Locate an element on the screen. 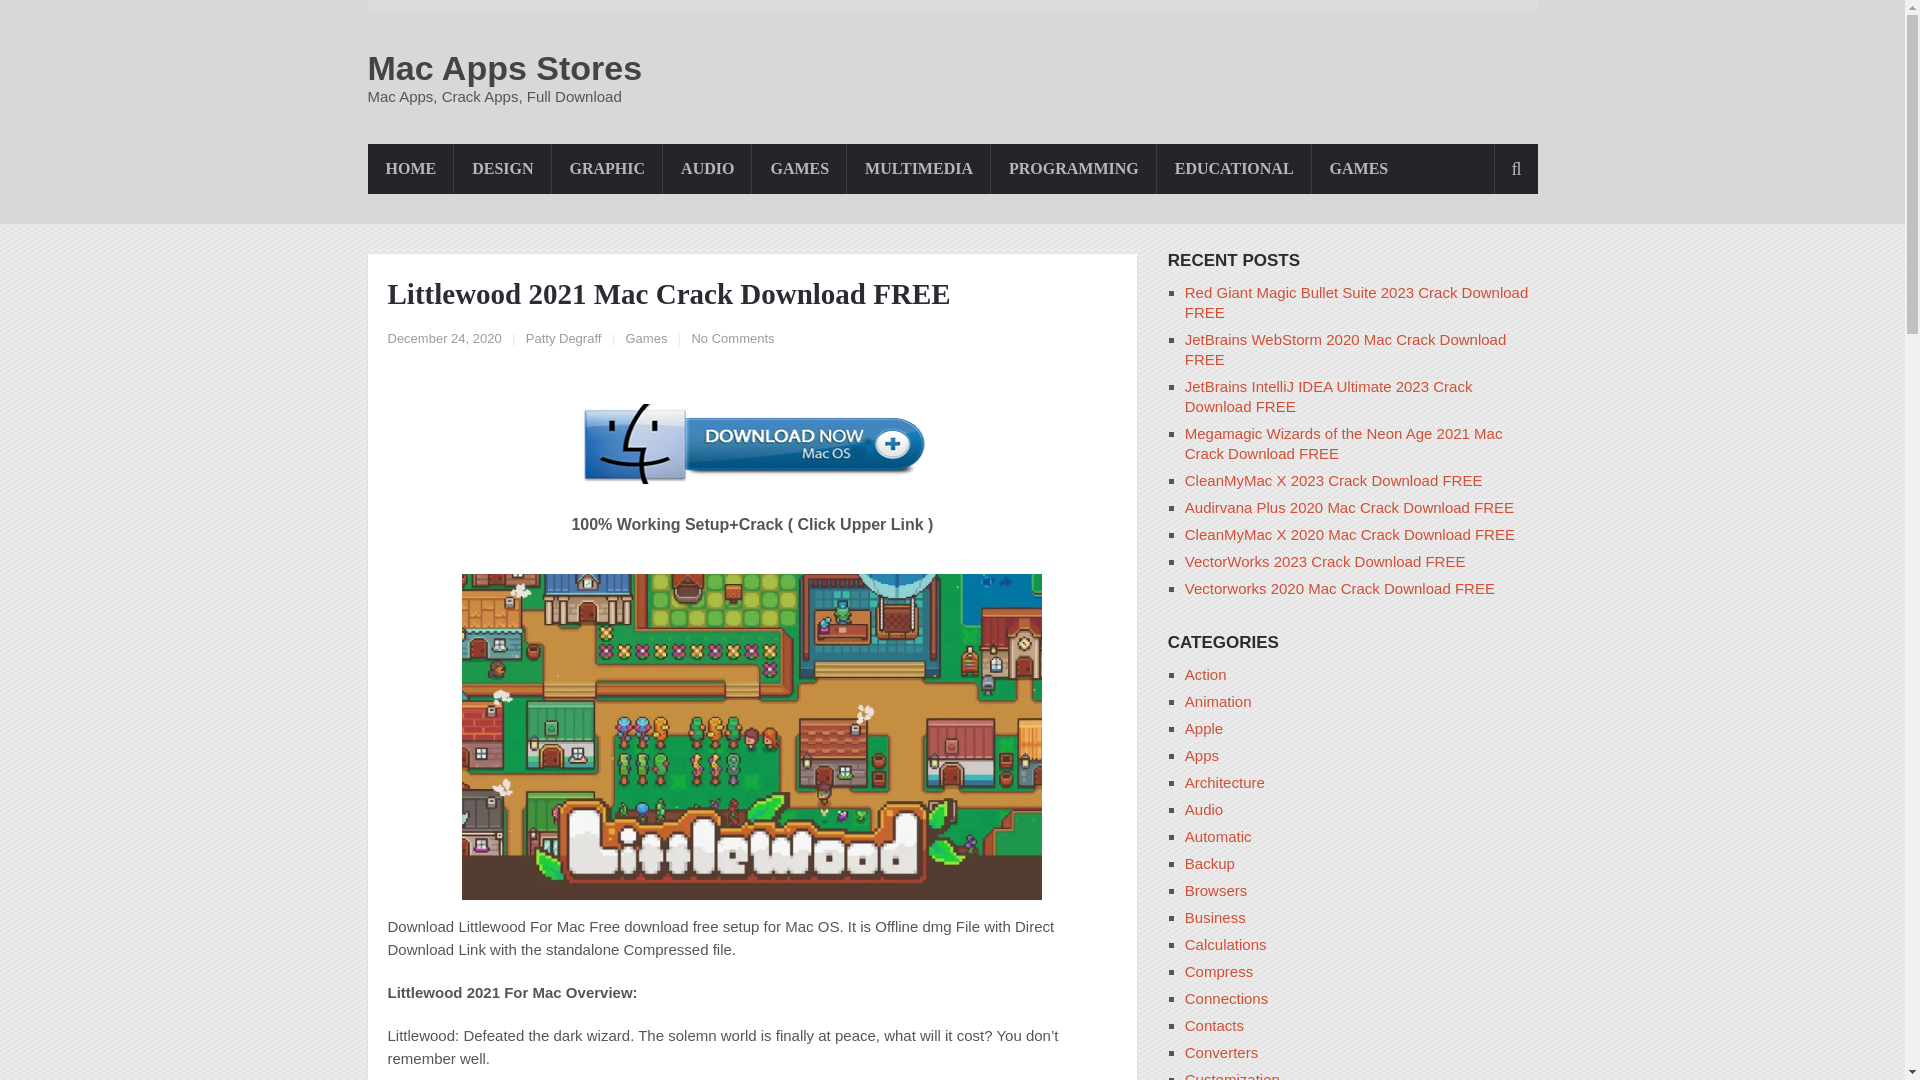 The width and height of the screenshot is (1920, 1080). PROGRAMMING is located at coordinates (1074, 168).